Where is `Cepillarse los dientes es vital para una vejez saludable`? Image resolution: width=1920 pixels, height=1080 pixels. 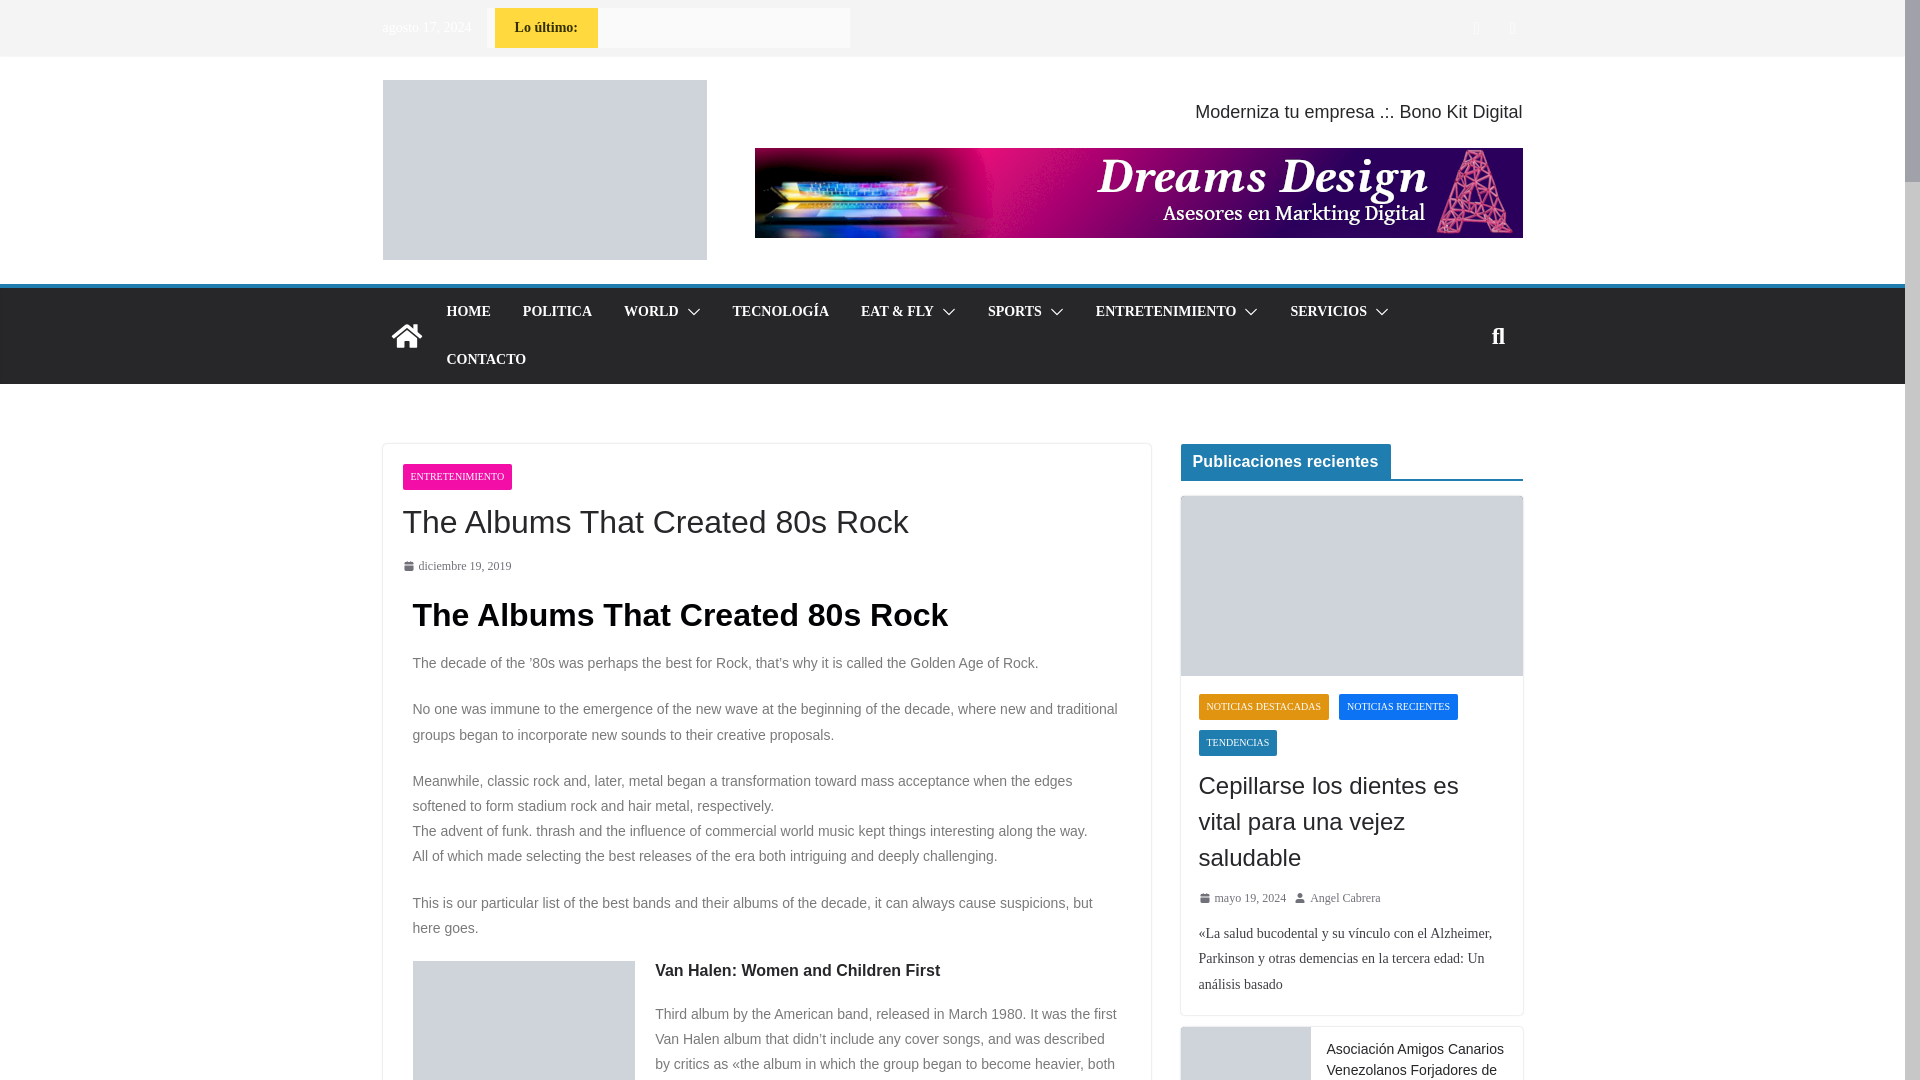 Cepillarse los dientes es vital para una vejez saludable is located at coordinates (1351, 586).